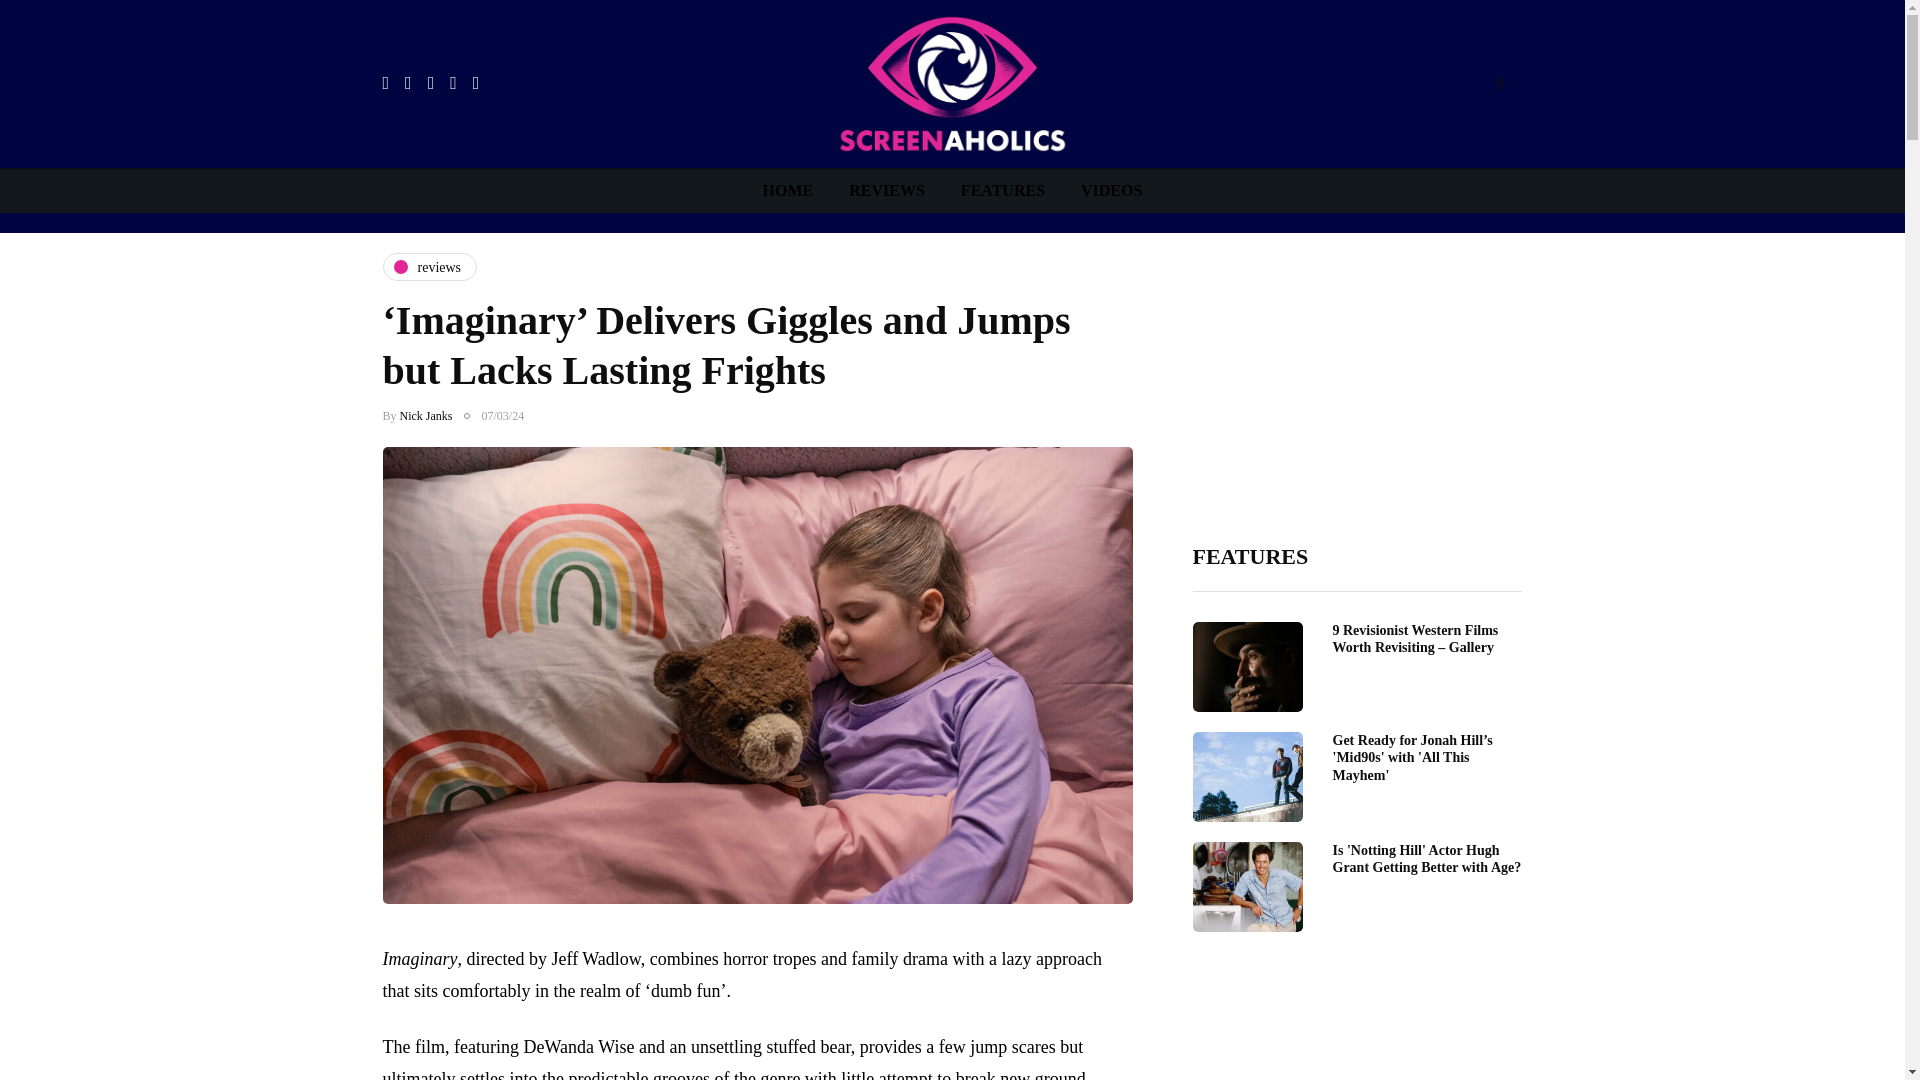  I want to click on FEATURES, so click(1002, 190).